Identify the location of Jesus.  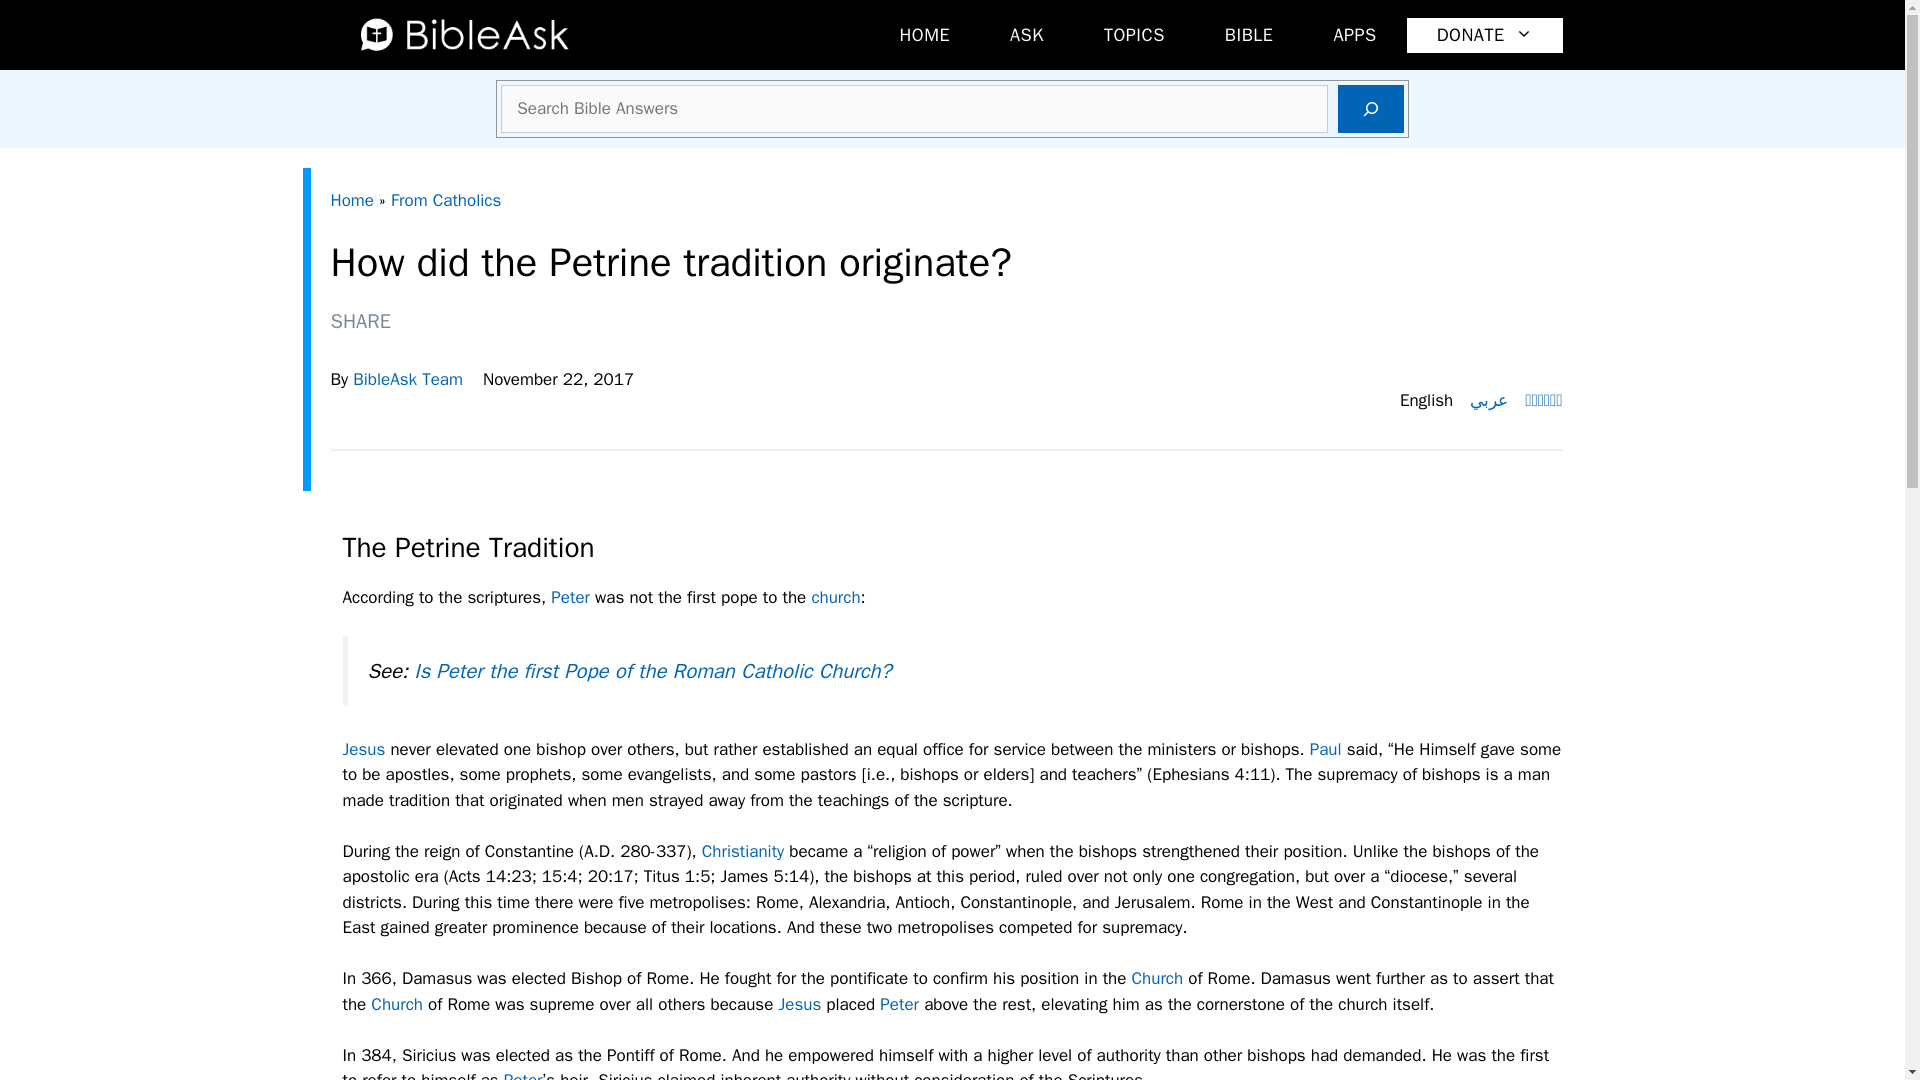
(799, 1004).